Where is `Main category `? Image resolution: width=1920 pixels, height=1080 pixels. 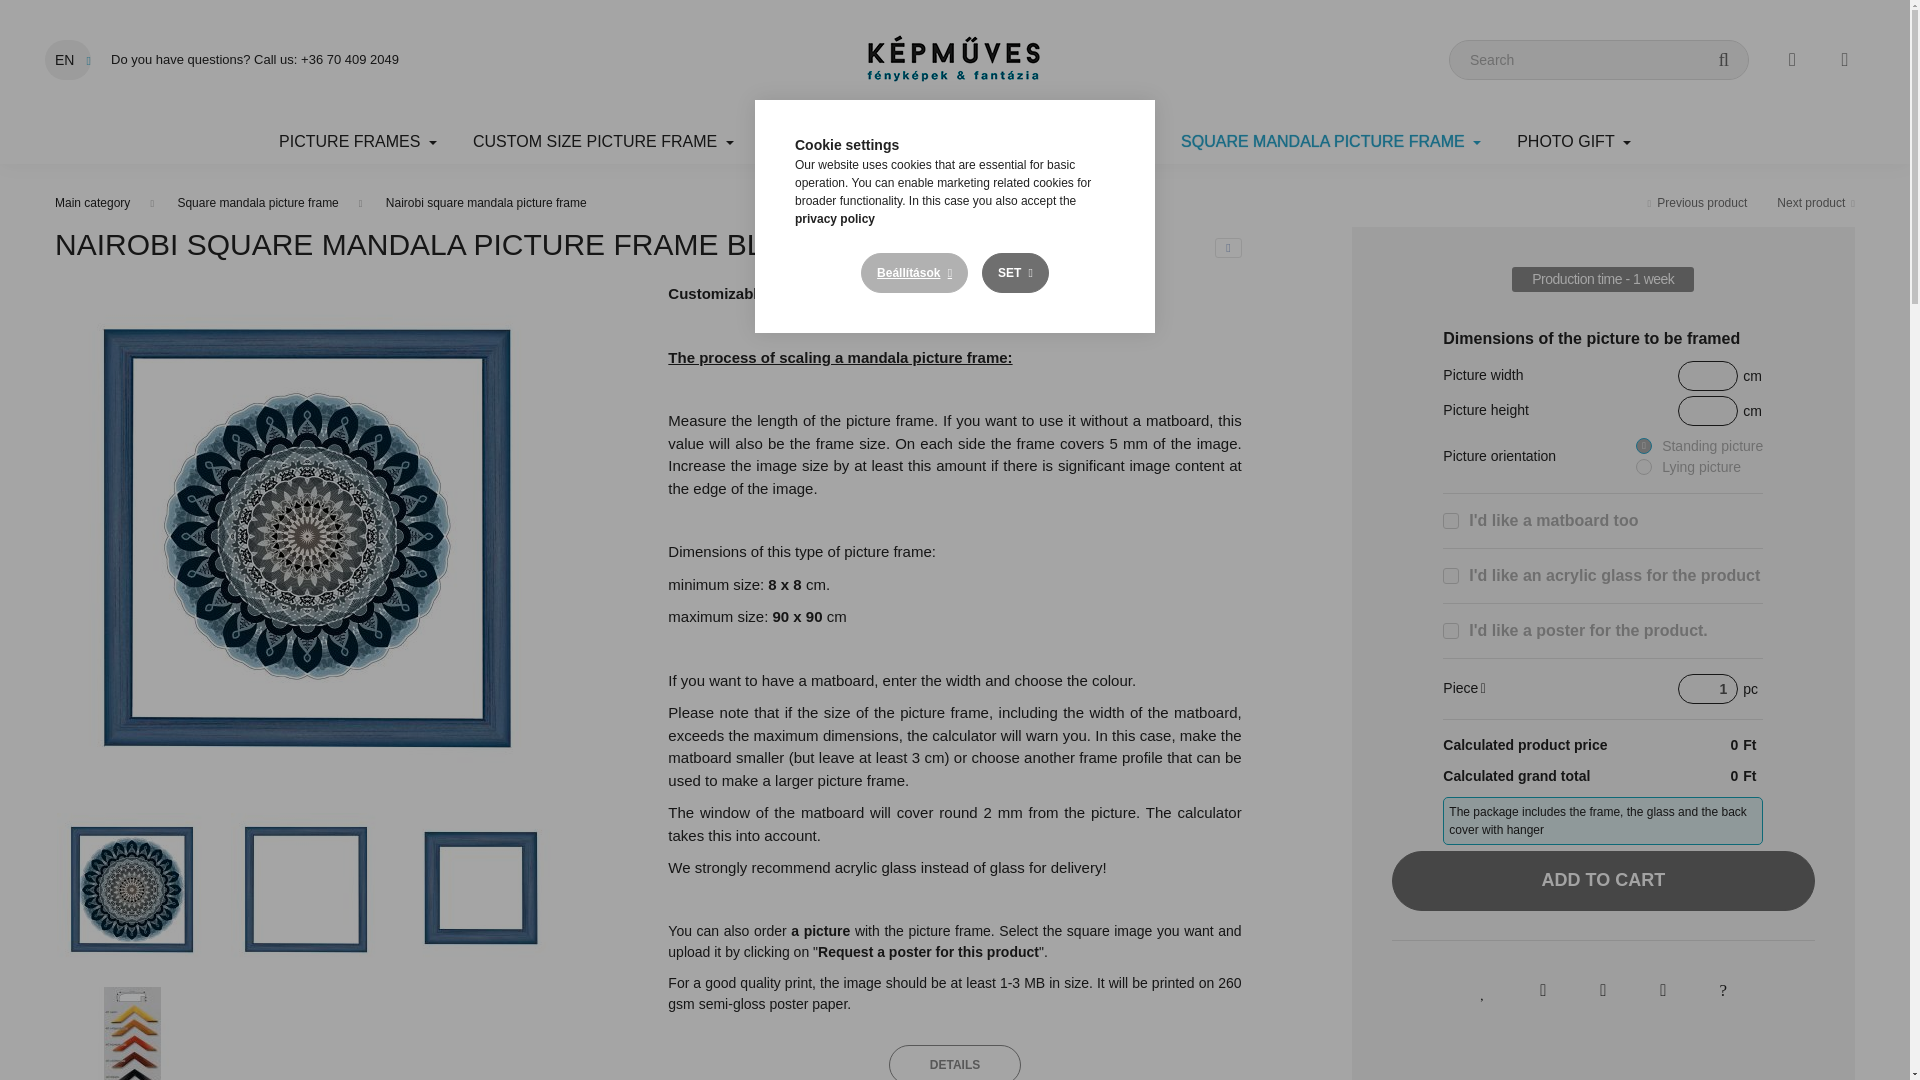 Main category  is located at coordinates (92, 202).